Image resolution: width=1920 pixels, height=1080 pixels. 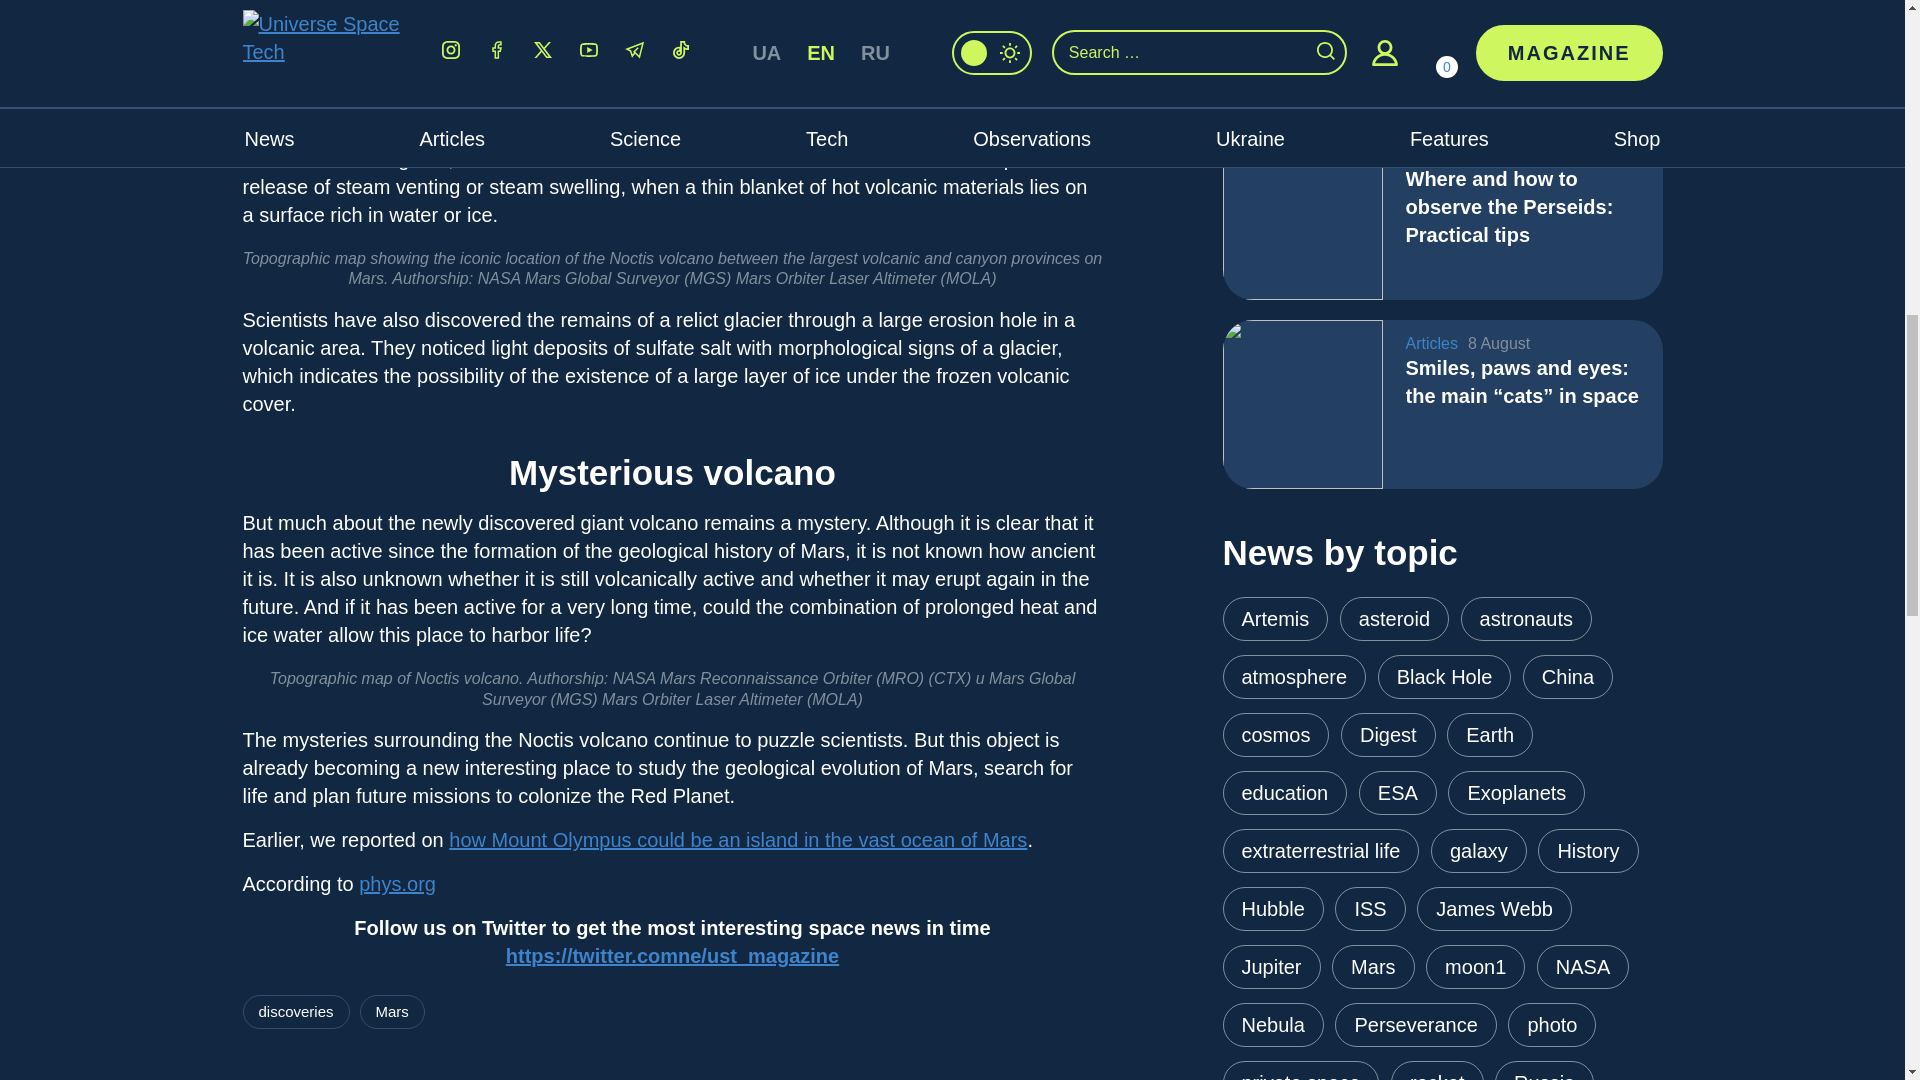 What do you see at coordinates (397, 884) in the screenshot?
I see `phys.org` at bounding box center [397, 884].